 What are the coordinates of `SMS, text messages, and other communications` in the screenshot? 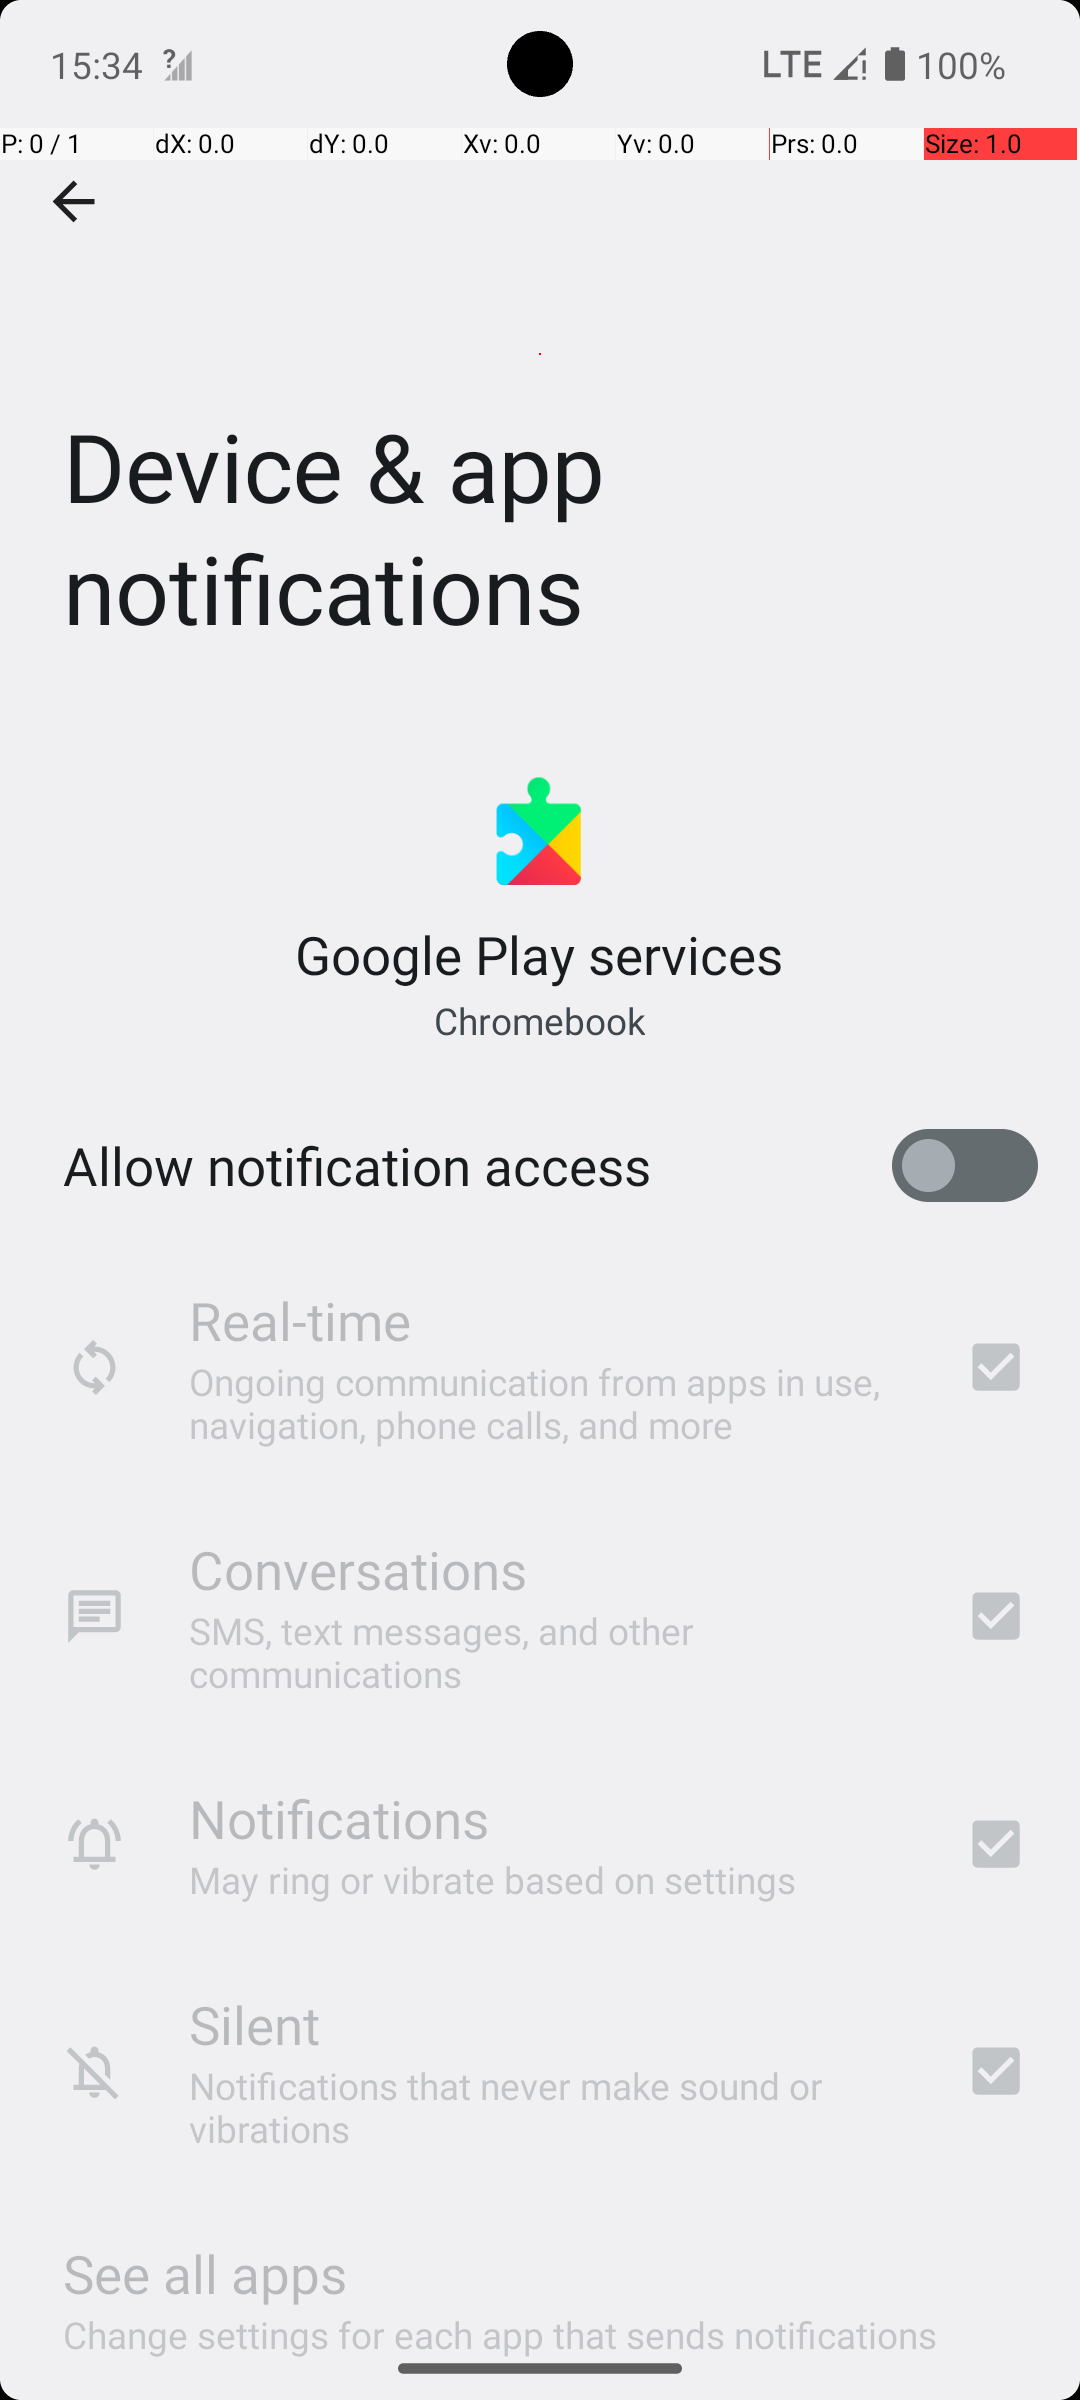 It's located at (550, 1652).